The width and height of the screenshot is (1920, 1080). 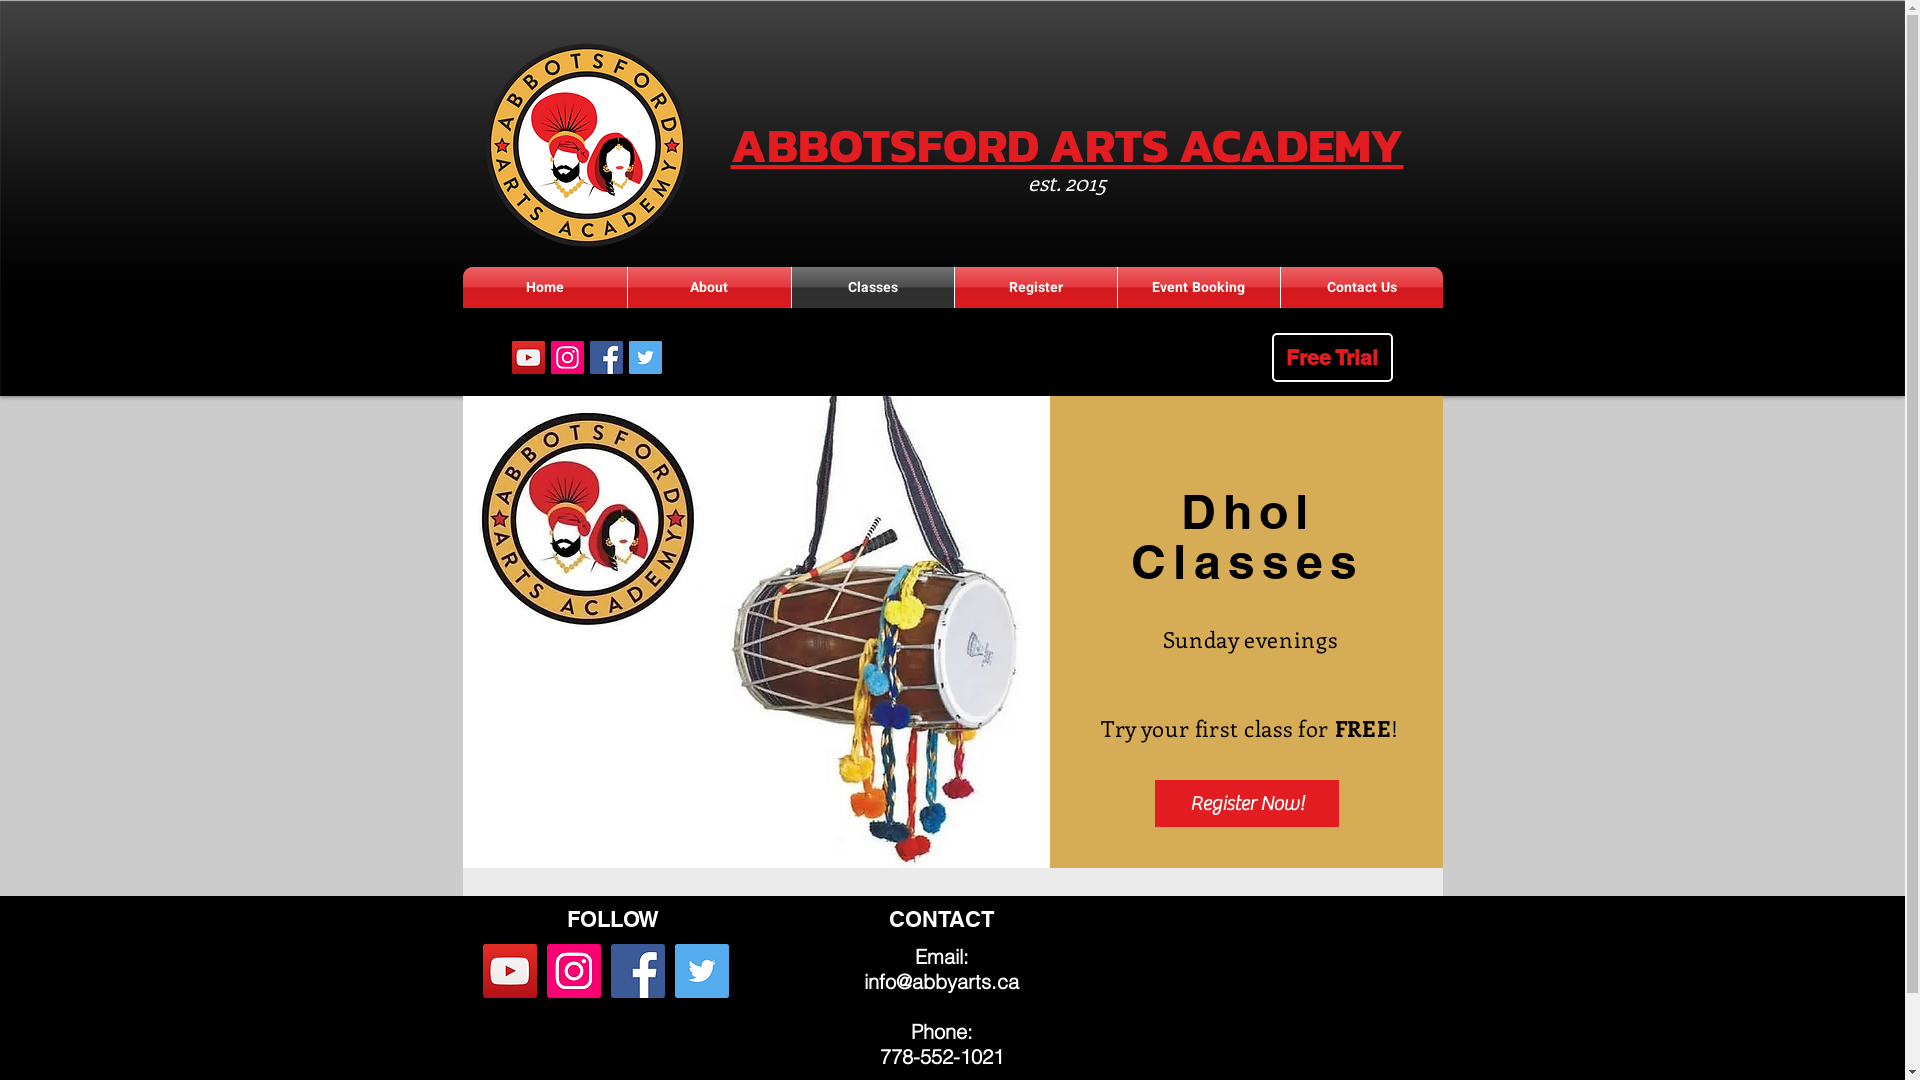 I want to click on Contact Us, so click(x=1361, y=288).